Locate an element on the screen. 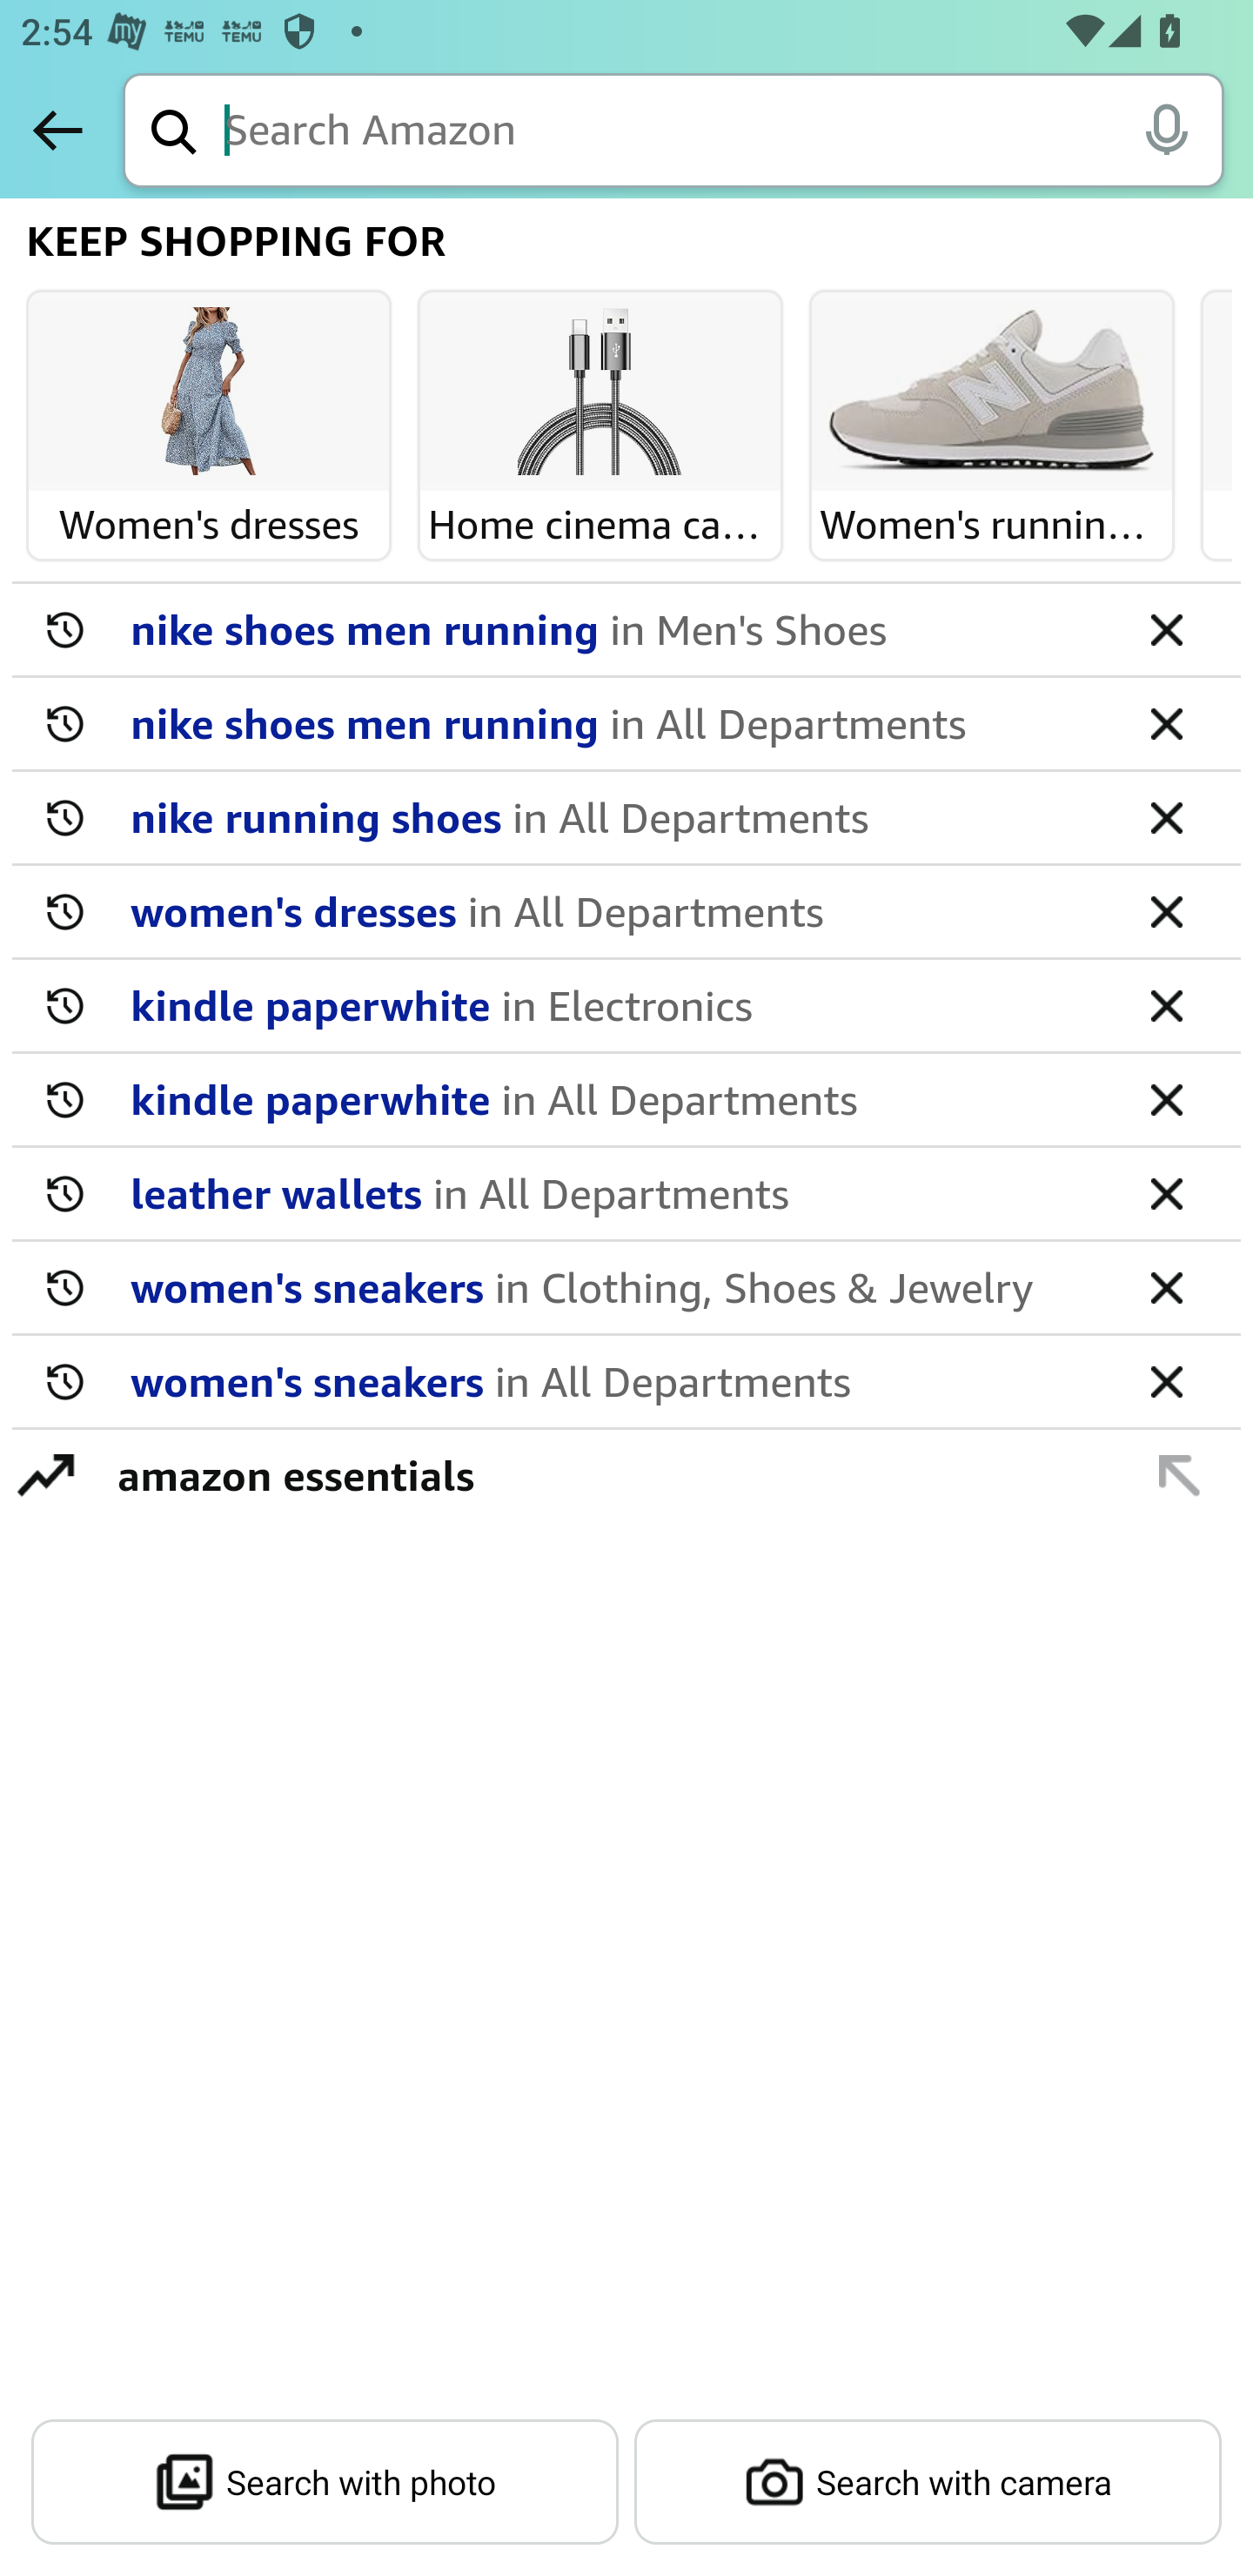  delete is located at coordinates (1166, 1286).